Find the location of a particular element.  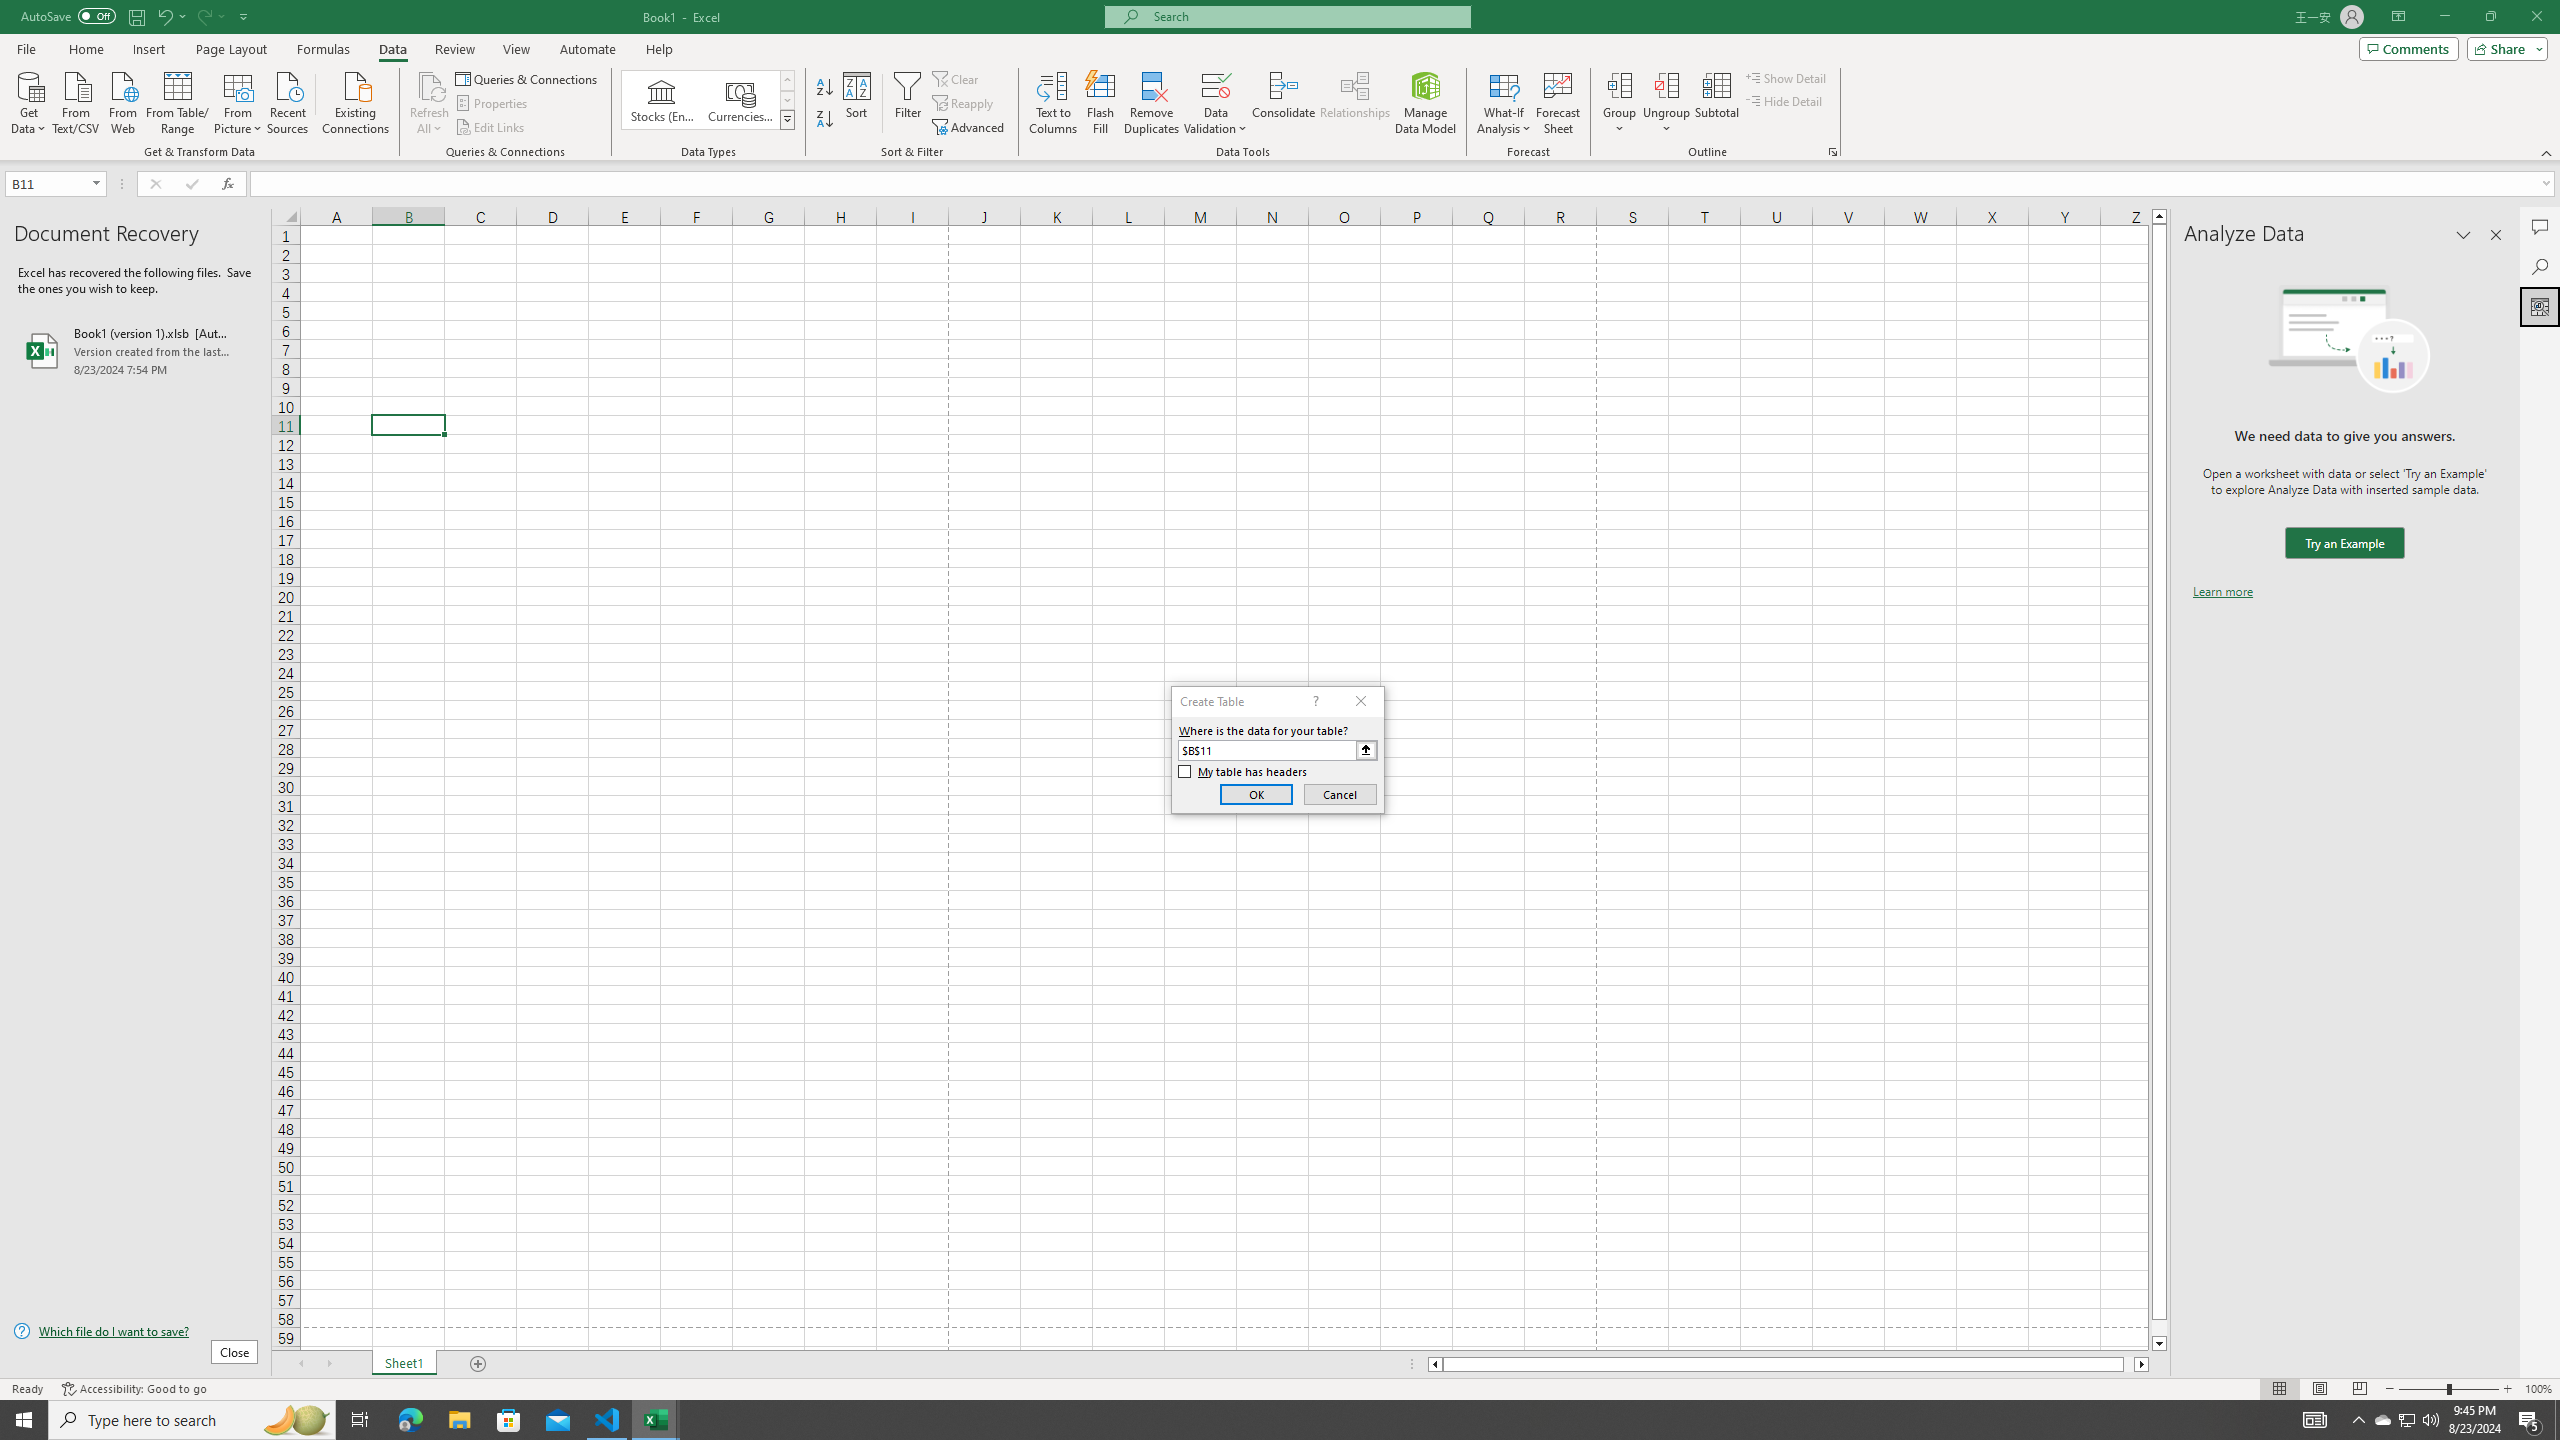

What-If Analysis is located at coordinates (1504, 103).